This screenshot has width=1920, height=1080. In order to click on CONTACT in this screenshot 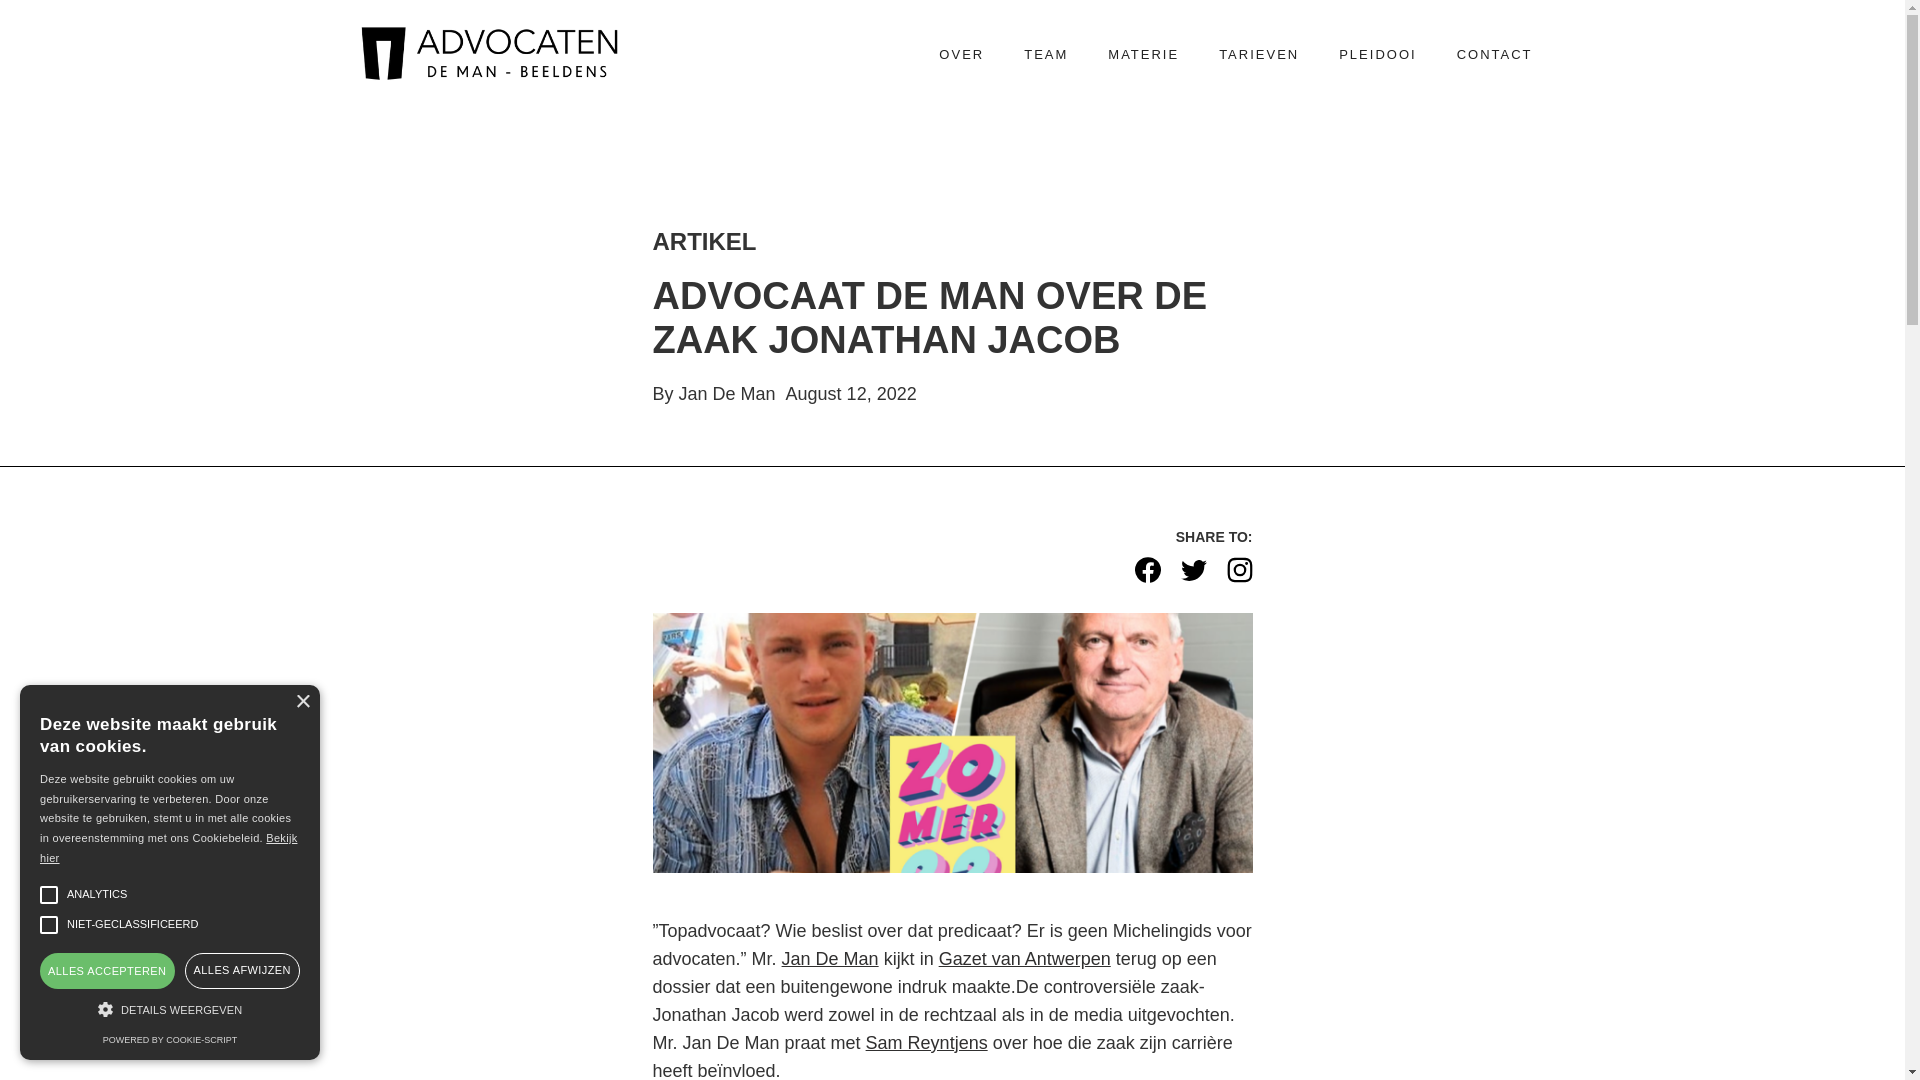, I will do `click(1495, 55)`.